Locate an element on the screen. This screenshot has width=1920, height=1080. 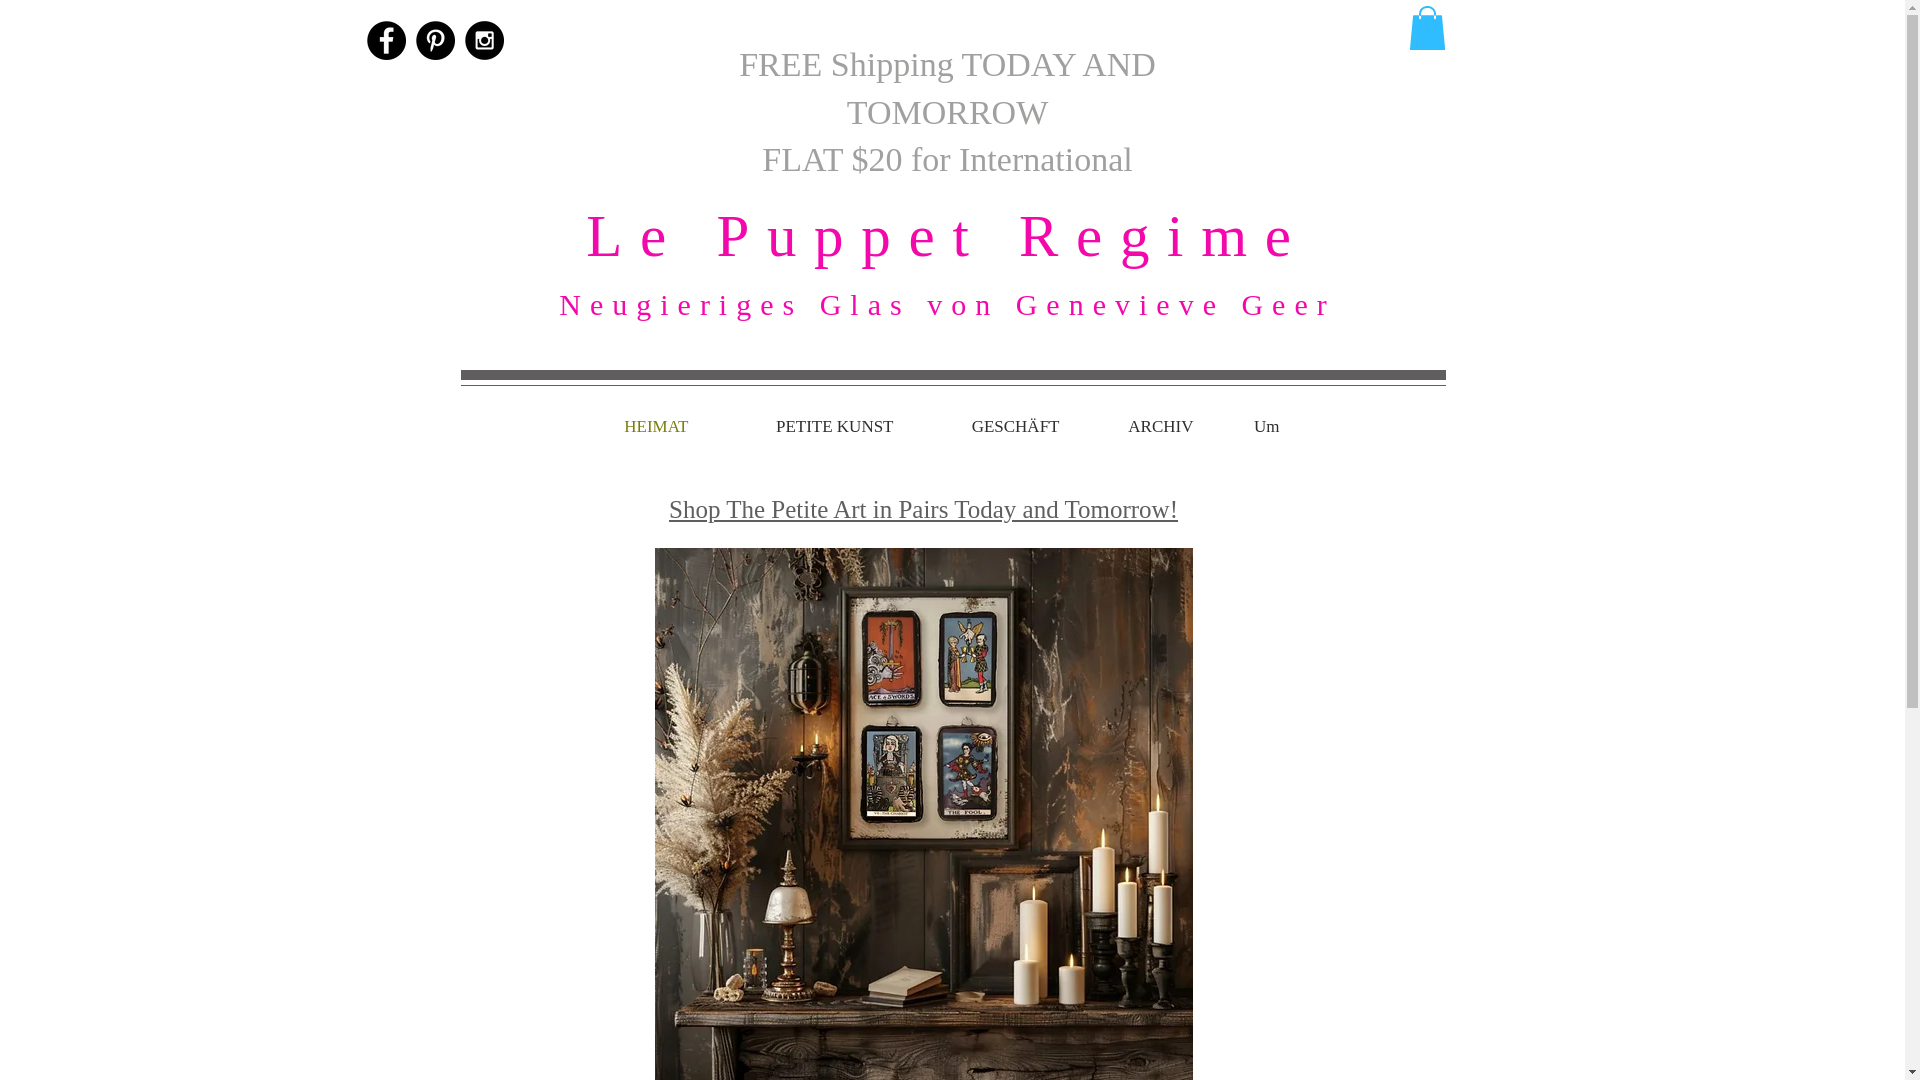
Shop The Petite Art in Pairs Today and Tomorrow! is located at coordinates (923, 508).